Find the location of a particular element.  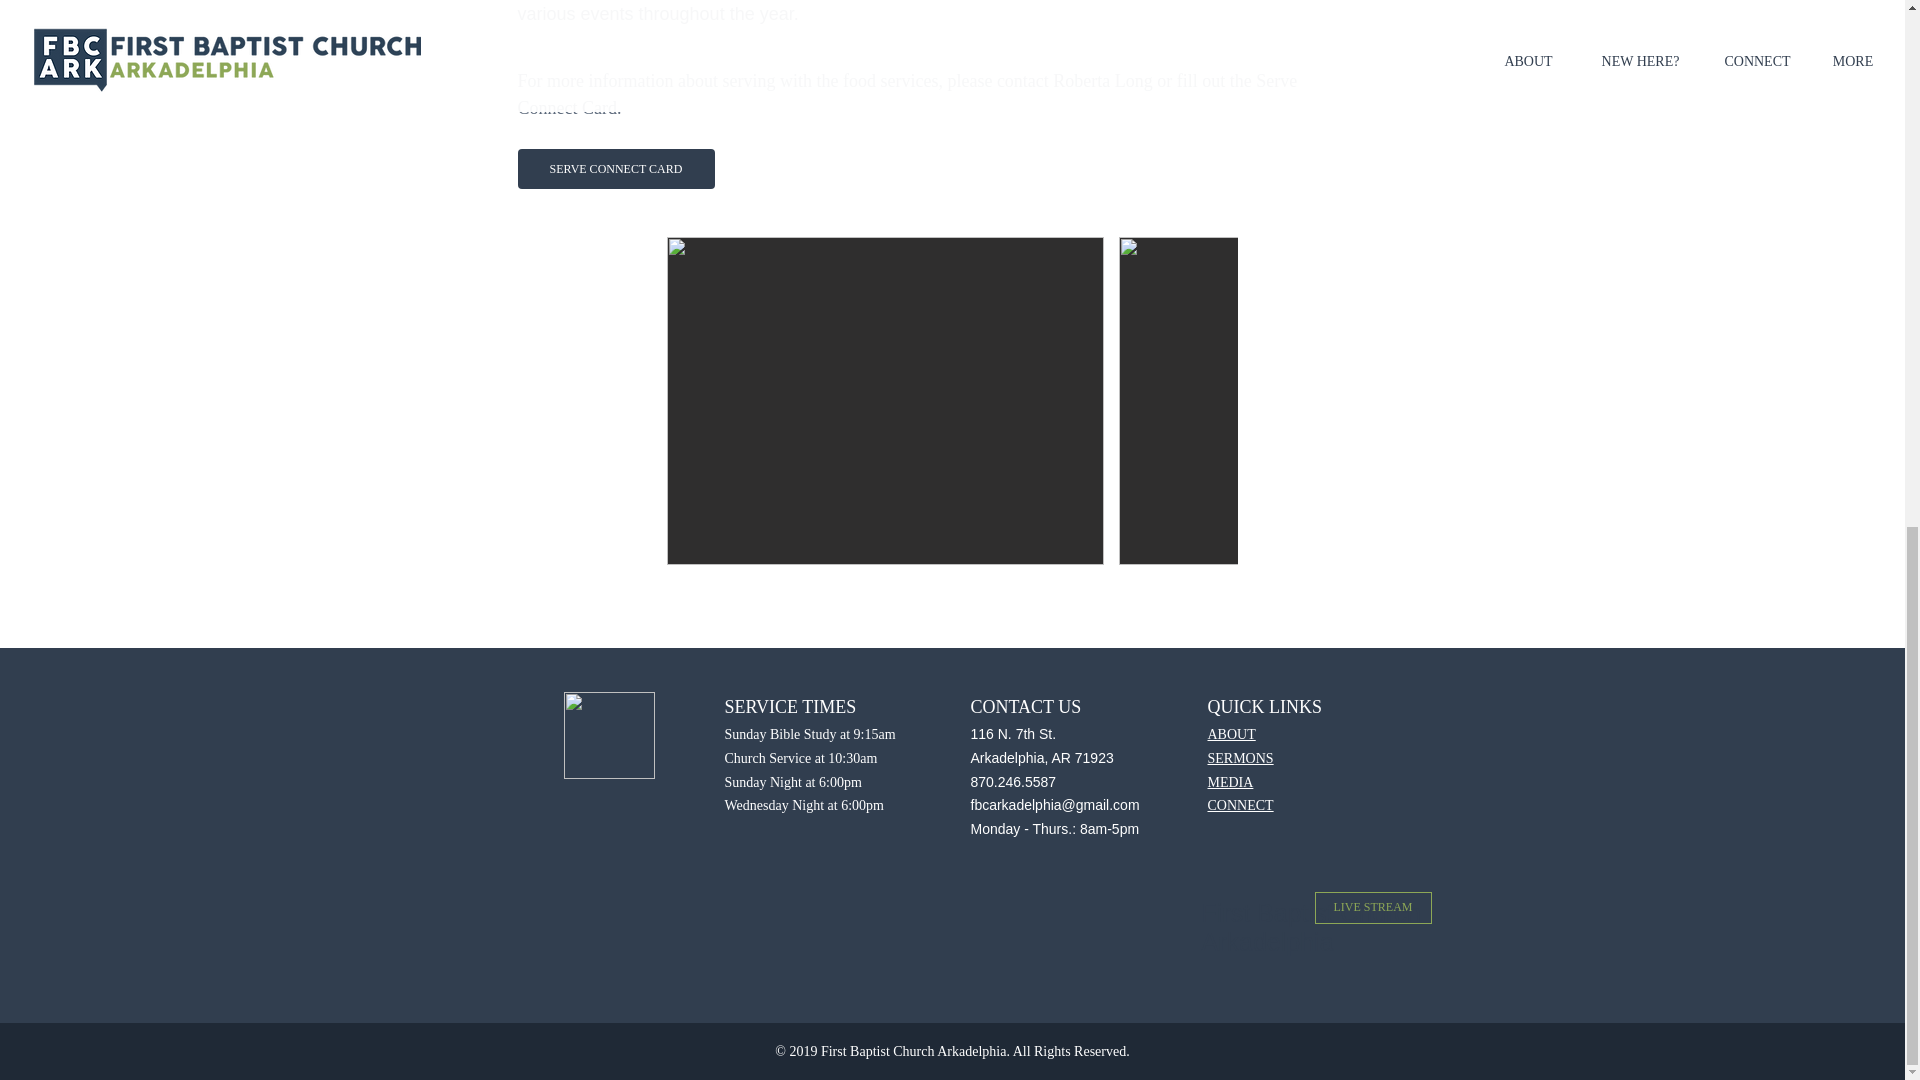

SERVE CONNECT CARD is located at coordinates (616, 169).